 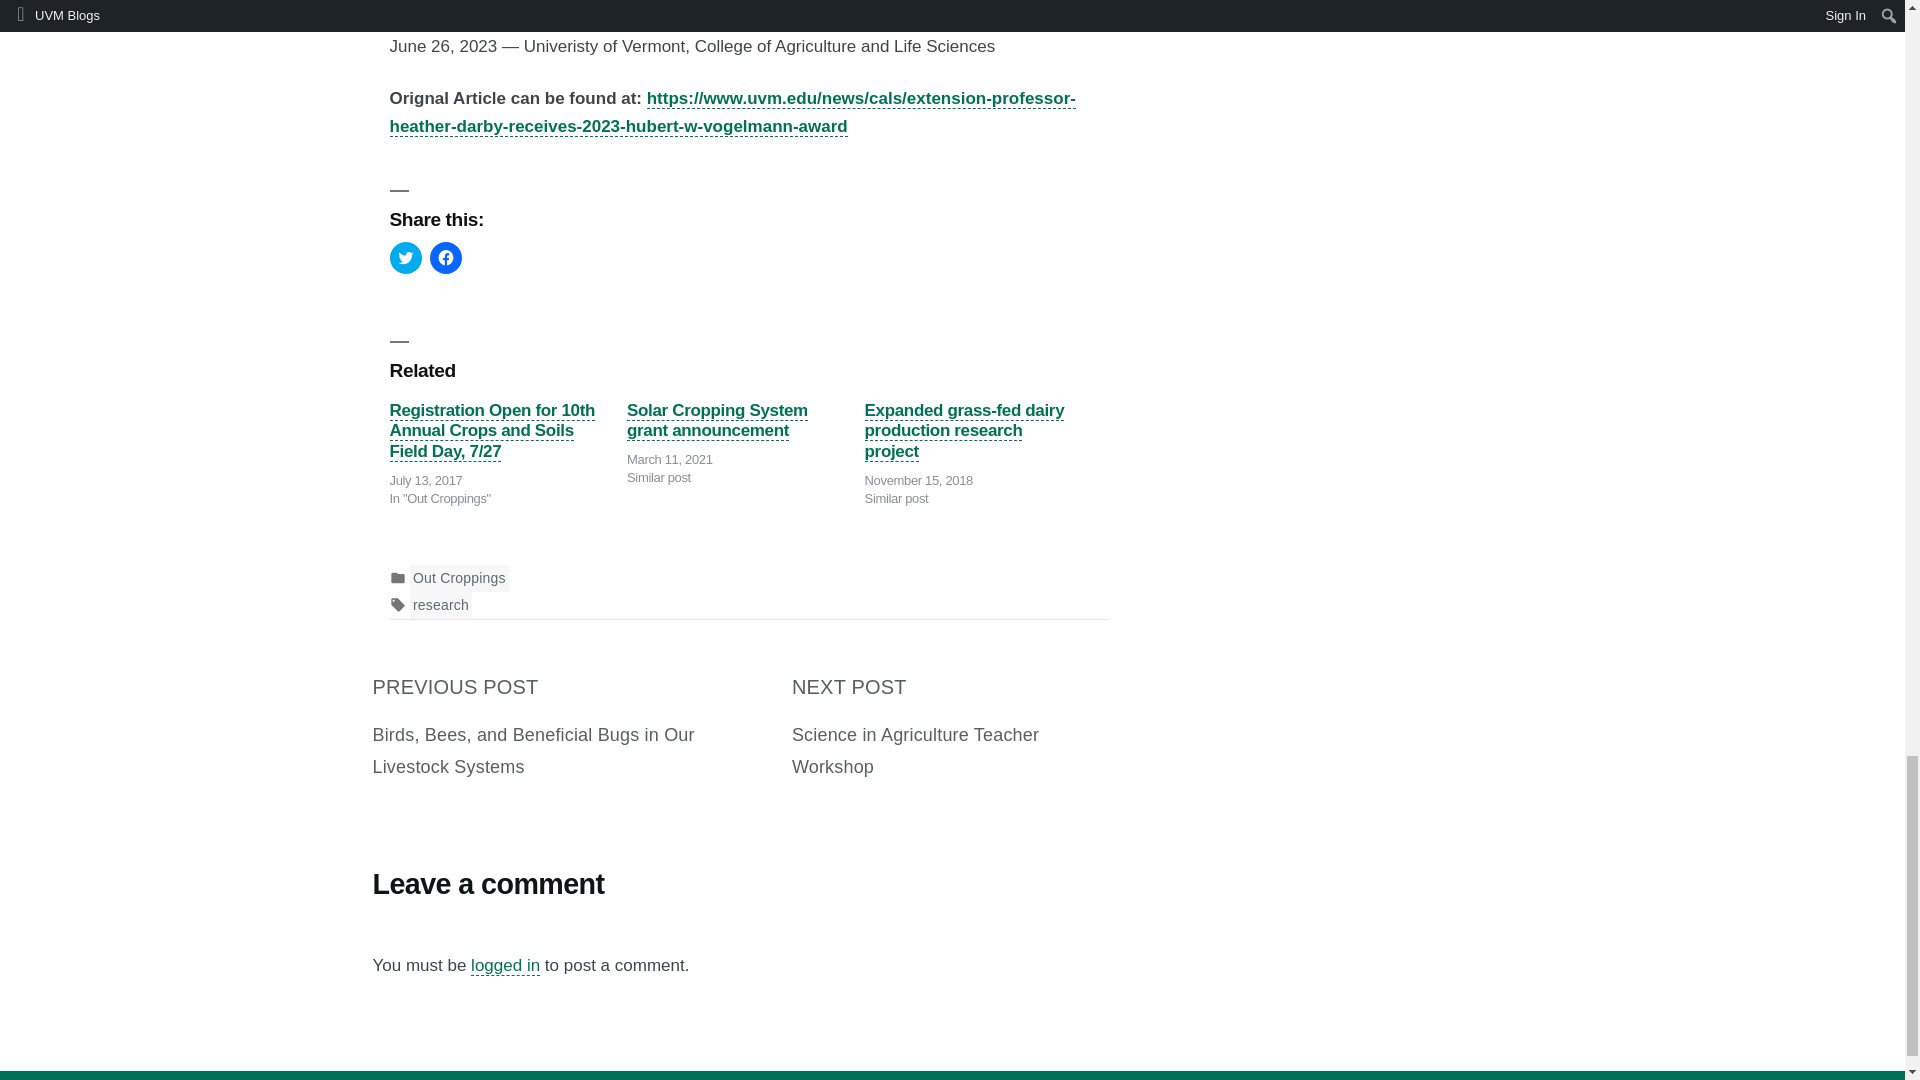 I want to click on Solar Cropping System grant announcement, so click(x=718, y=420).